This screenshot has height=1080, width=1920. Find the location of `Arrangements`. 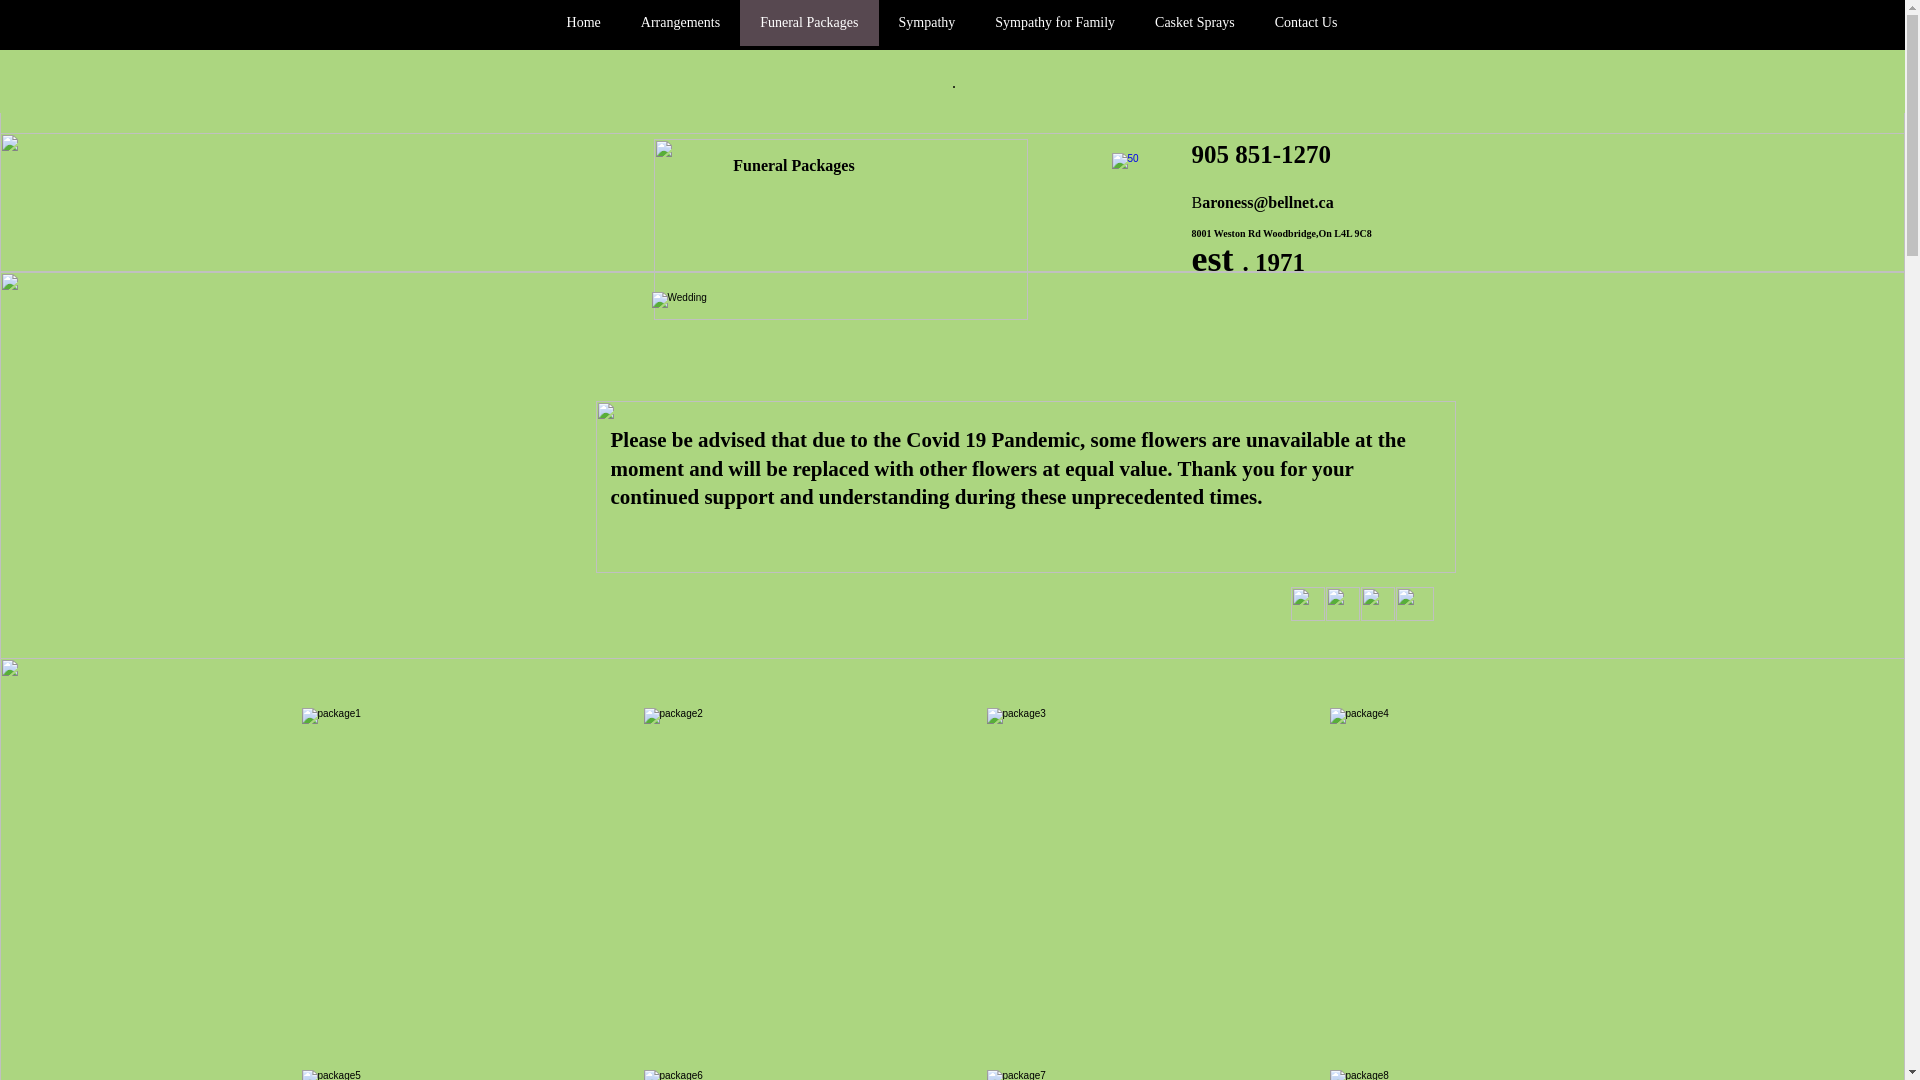

Arrangements is located at coordinates (680, 23).